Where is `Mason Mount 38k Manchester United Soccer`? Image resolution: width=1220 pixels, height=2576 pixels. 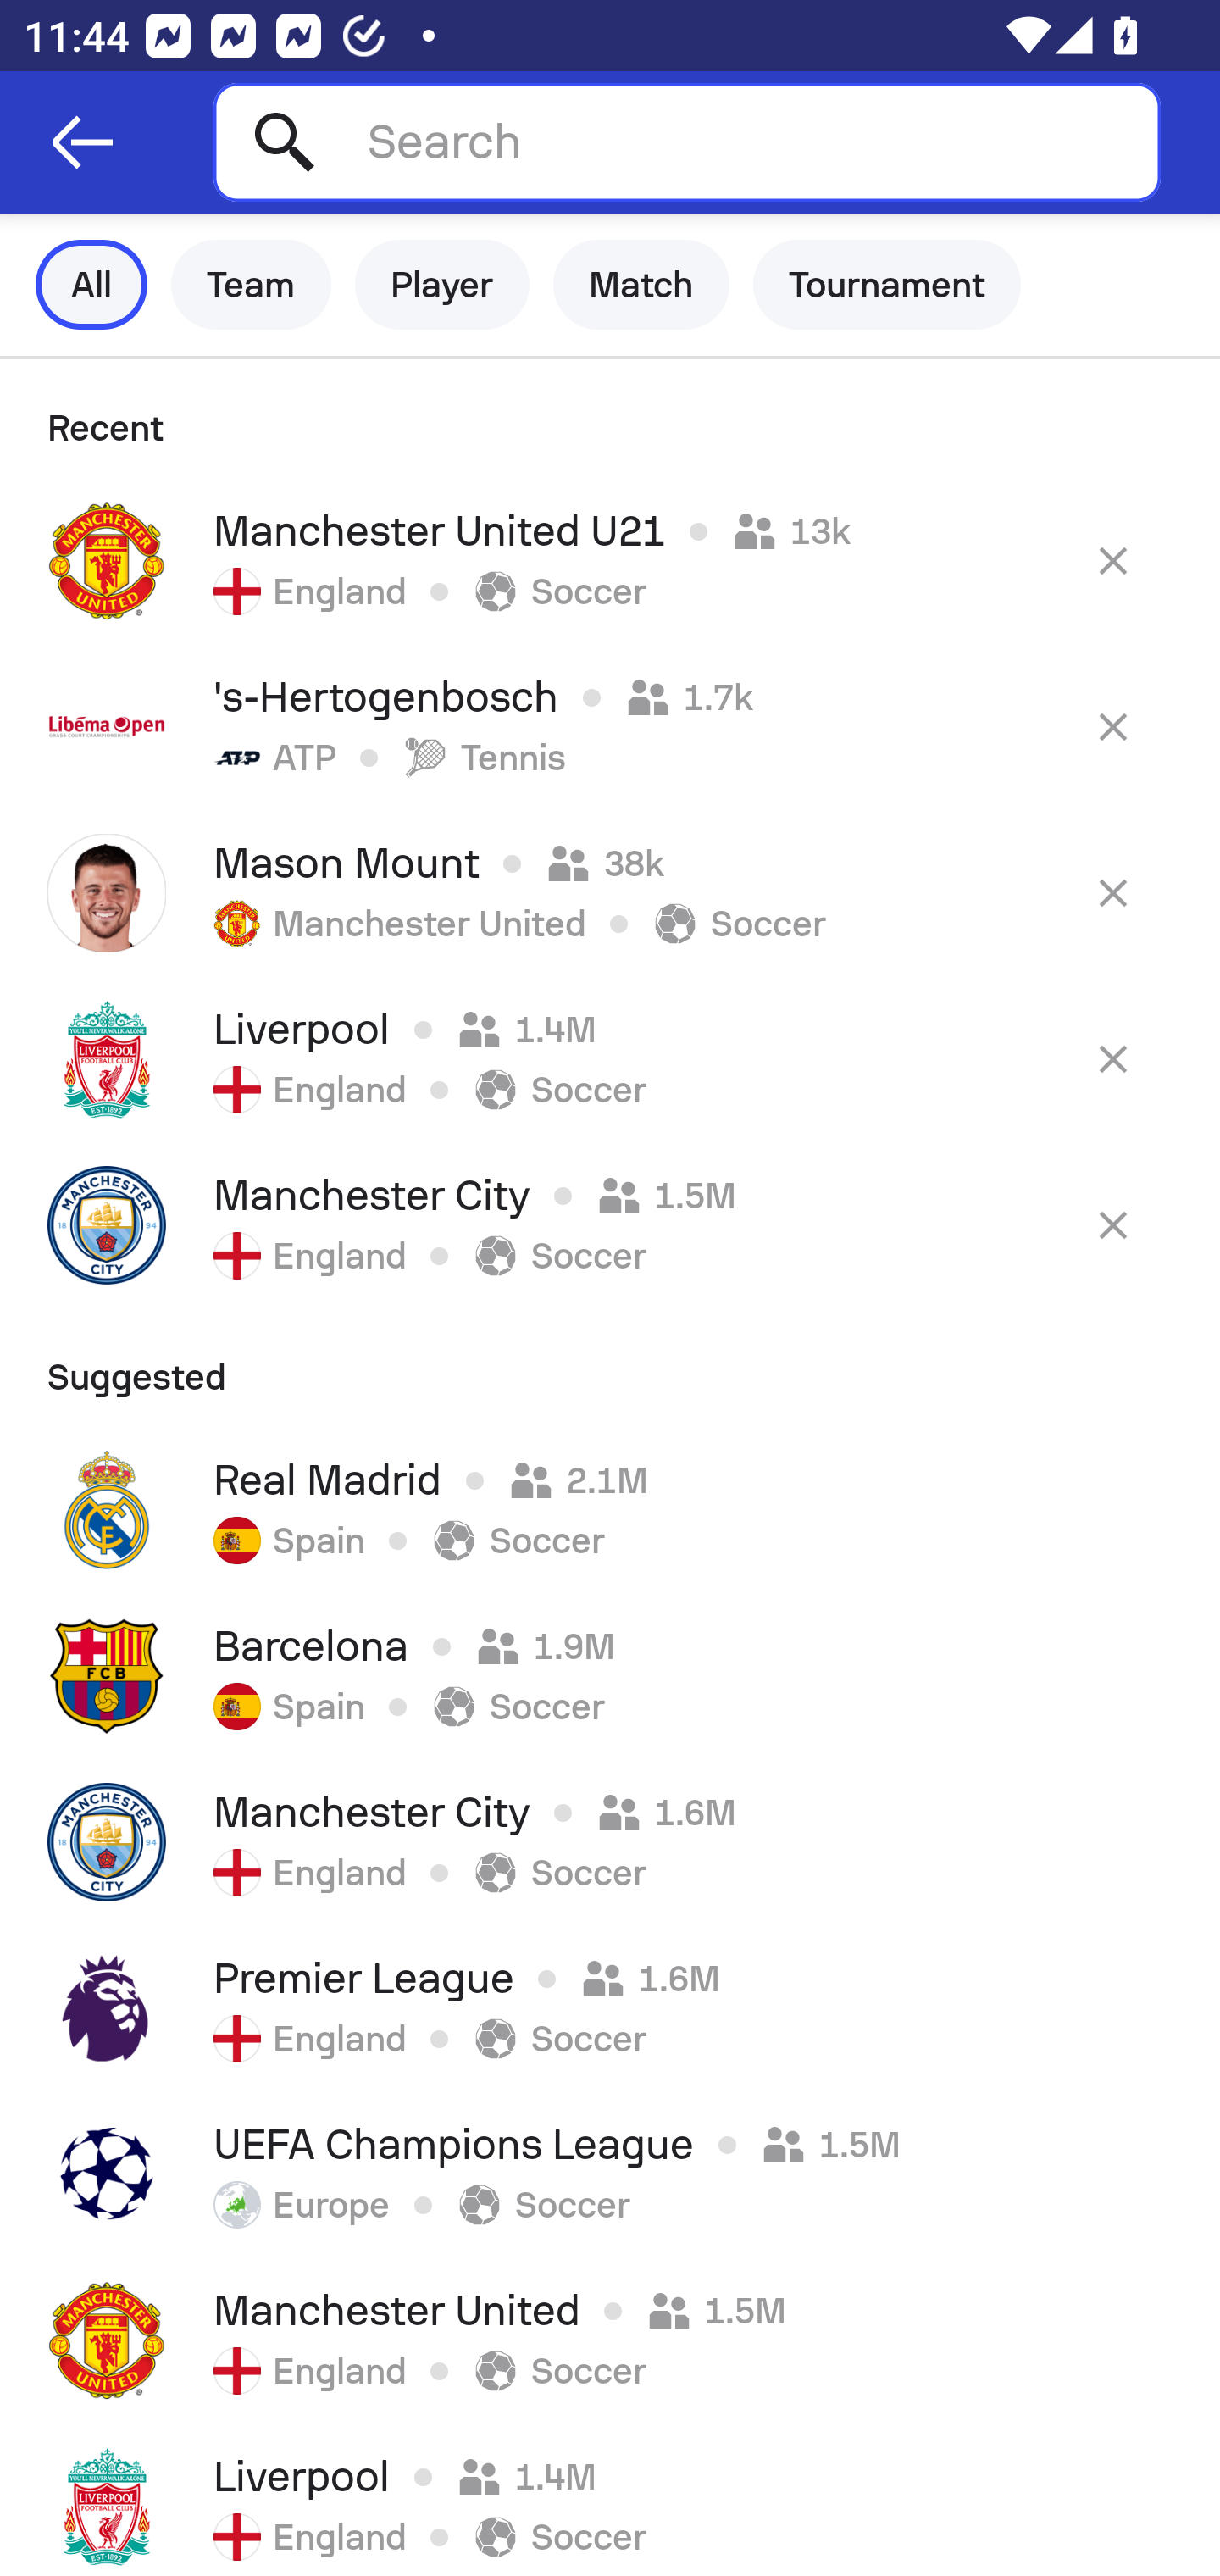 Mason Mount 38k Manchester United Soccer is located at coordinates (610, 892).